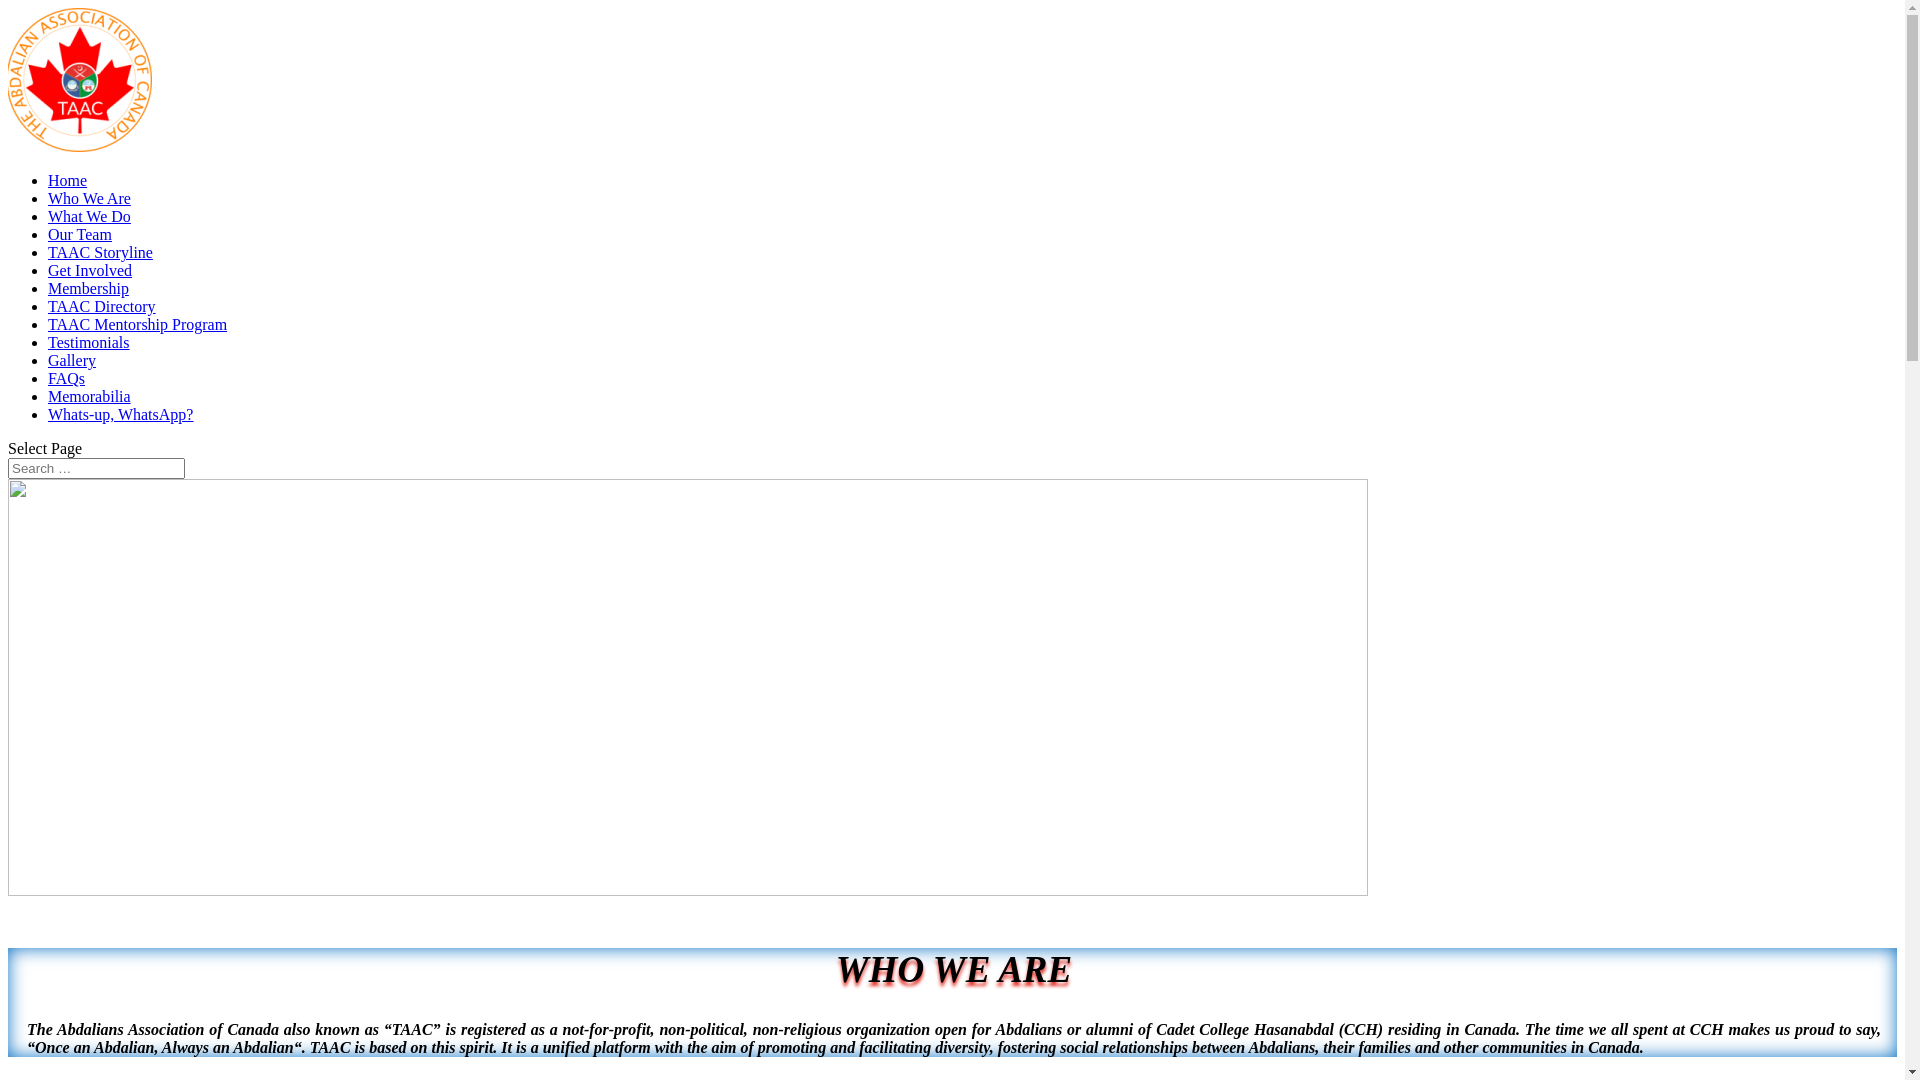 The height and width of the screenshot is (1080, 1920). Describe the element at coordinates (90, 396) in the screenshot. I see `Memorabilia` at that location.